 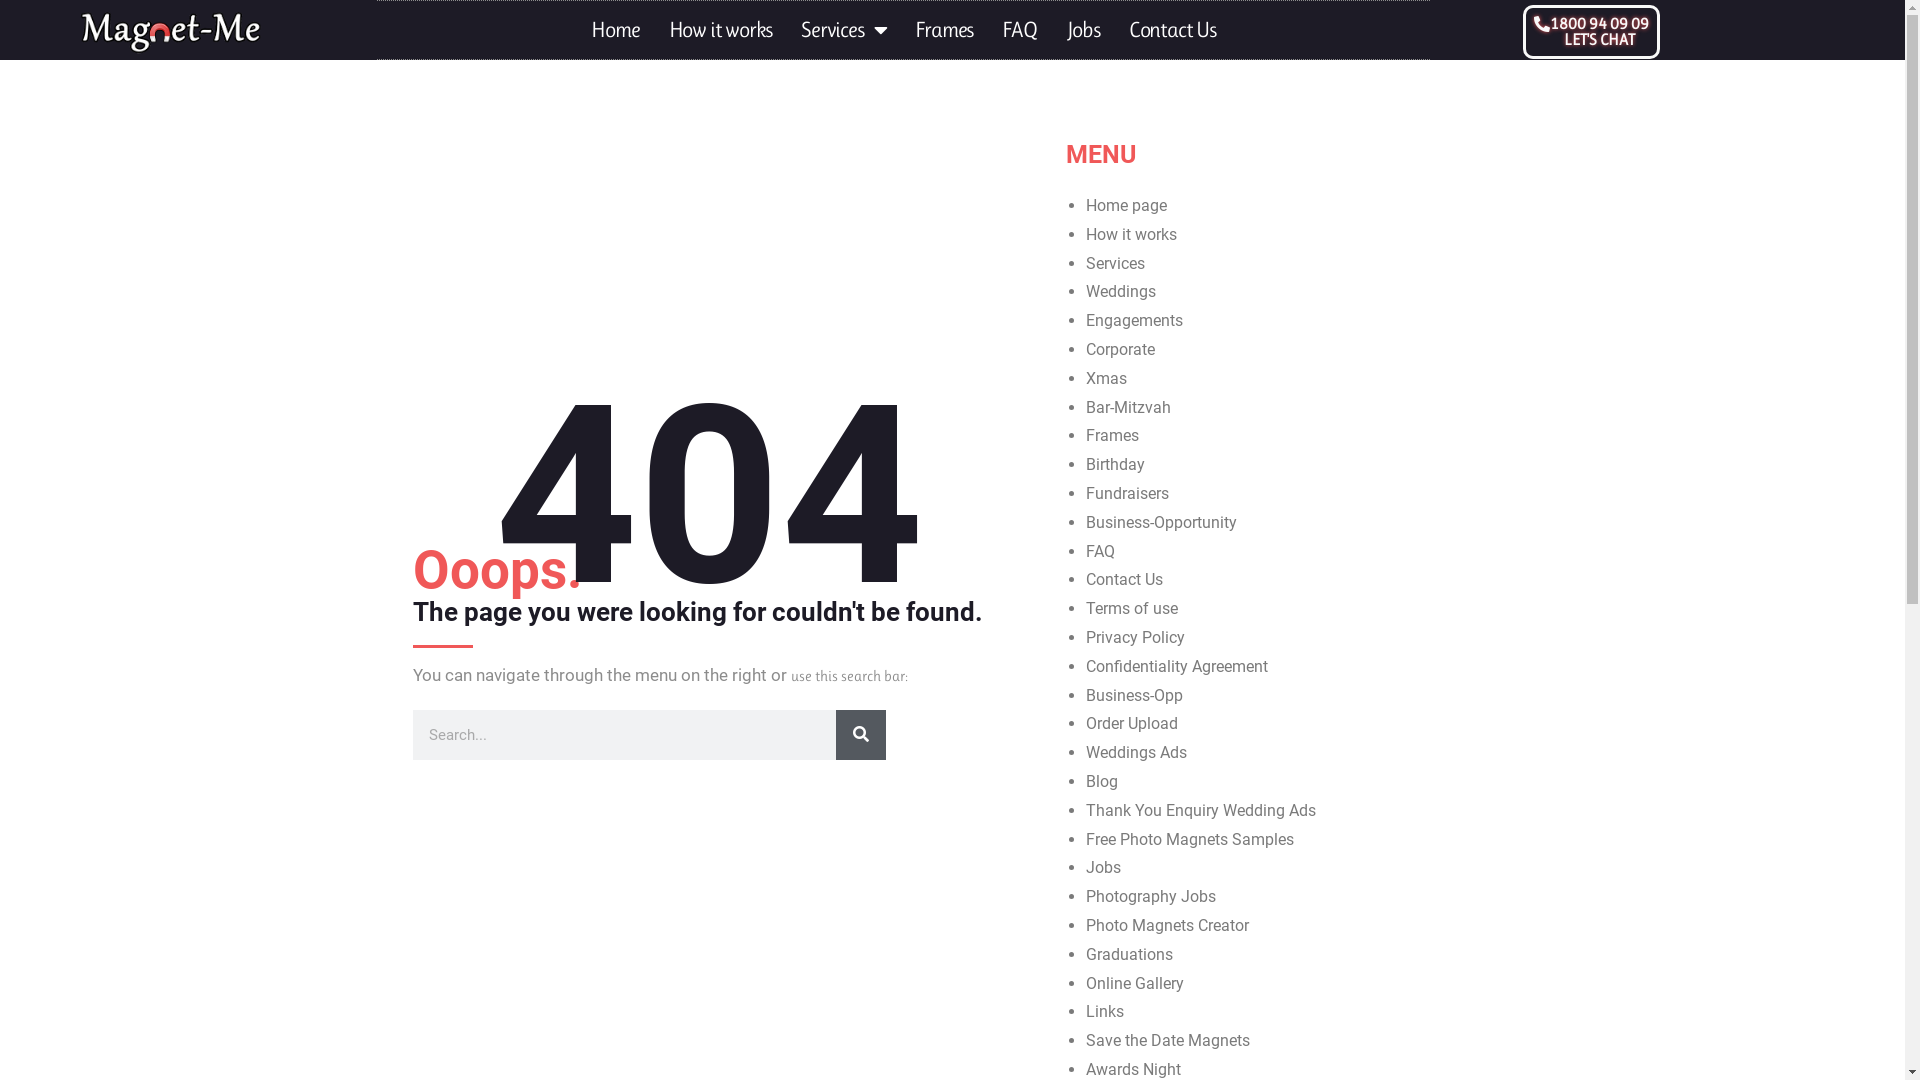 I want to click on Awards Night, so click(x=1134, y=1070).